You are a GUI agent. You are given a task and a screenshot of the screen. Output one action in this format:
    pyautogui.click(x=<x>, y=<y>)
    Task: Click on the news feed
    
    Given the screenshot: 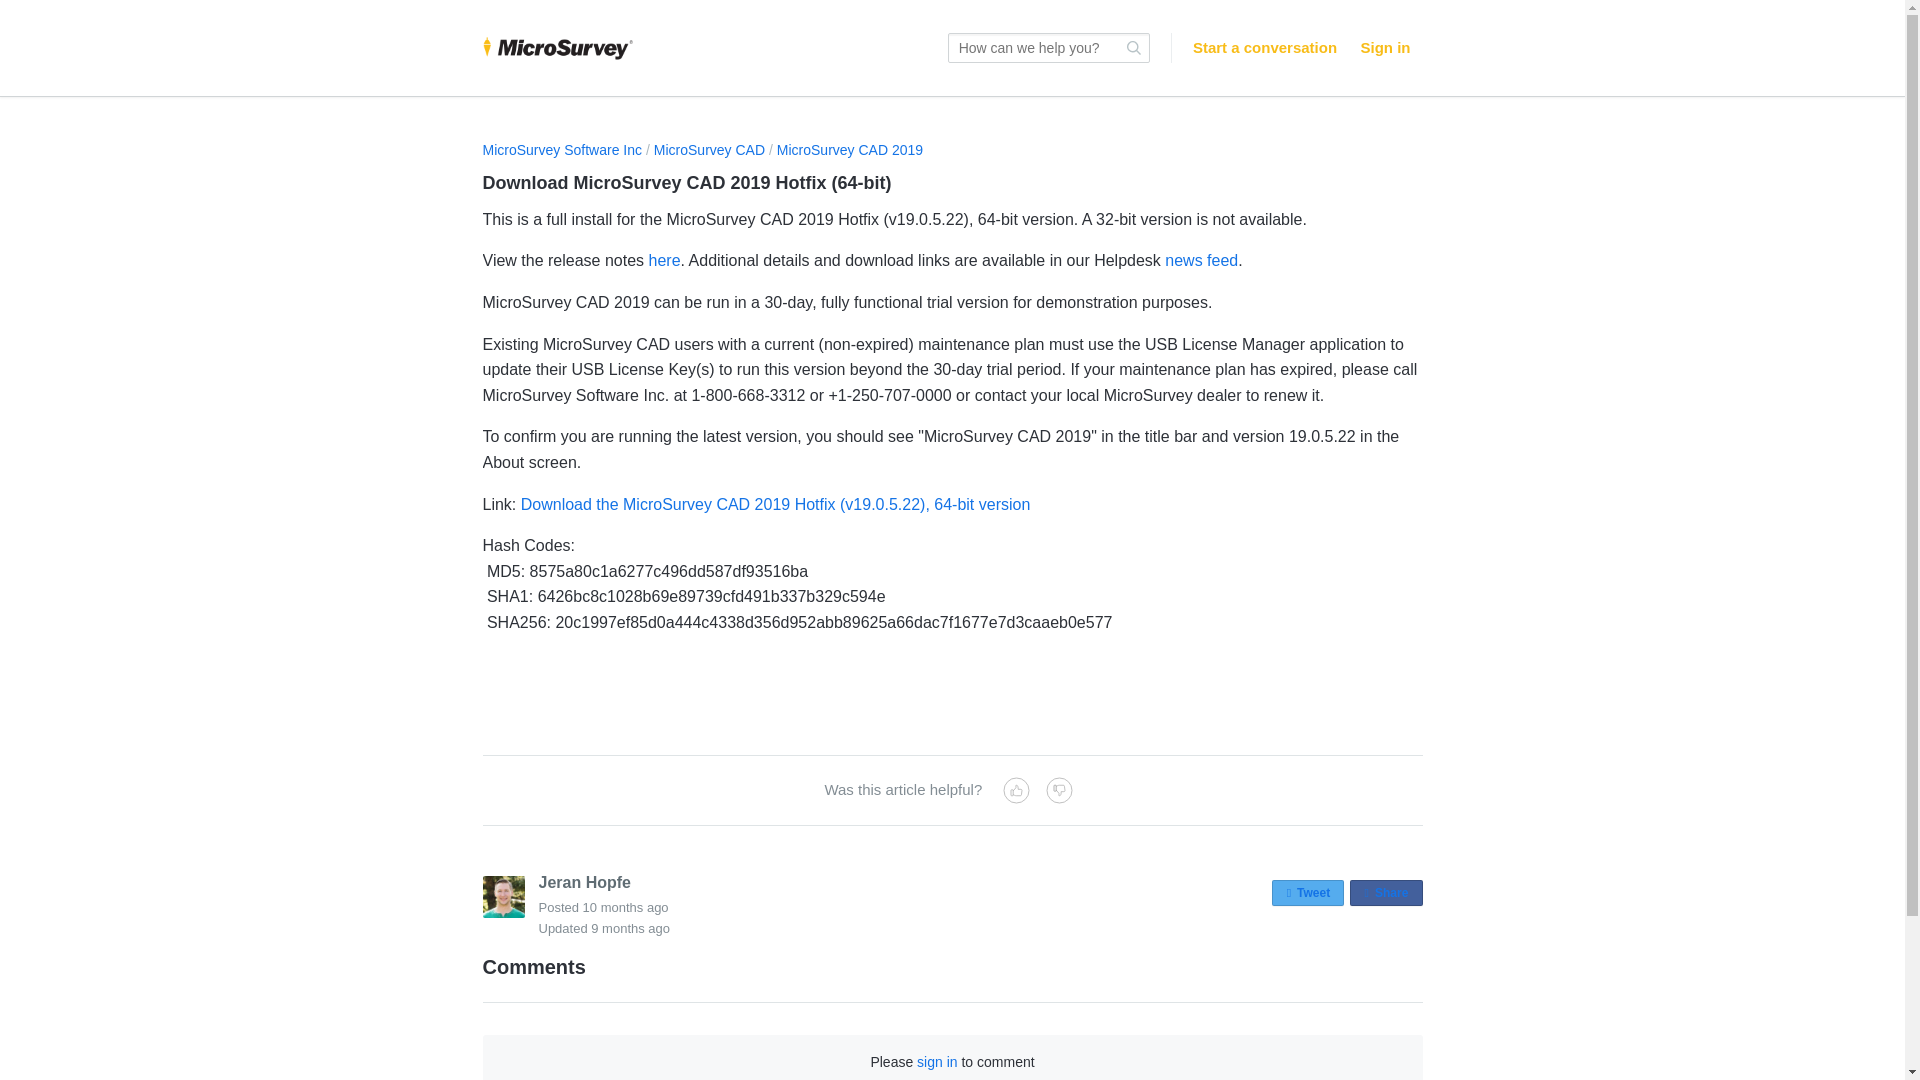 What is the action you would take?
    pyautogui.click(x=1202, y=260)
    